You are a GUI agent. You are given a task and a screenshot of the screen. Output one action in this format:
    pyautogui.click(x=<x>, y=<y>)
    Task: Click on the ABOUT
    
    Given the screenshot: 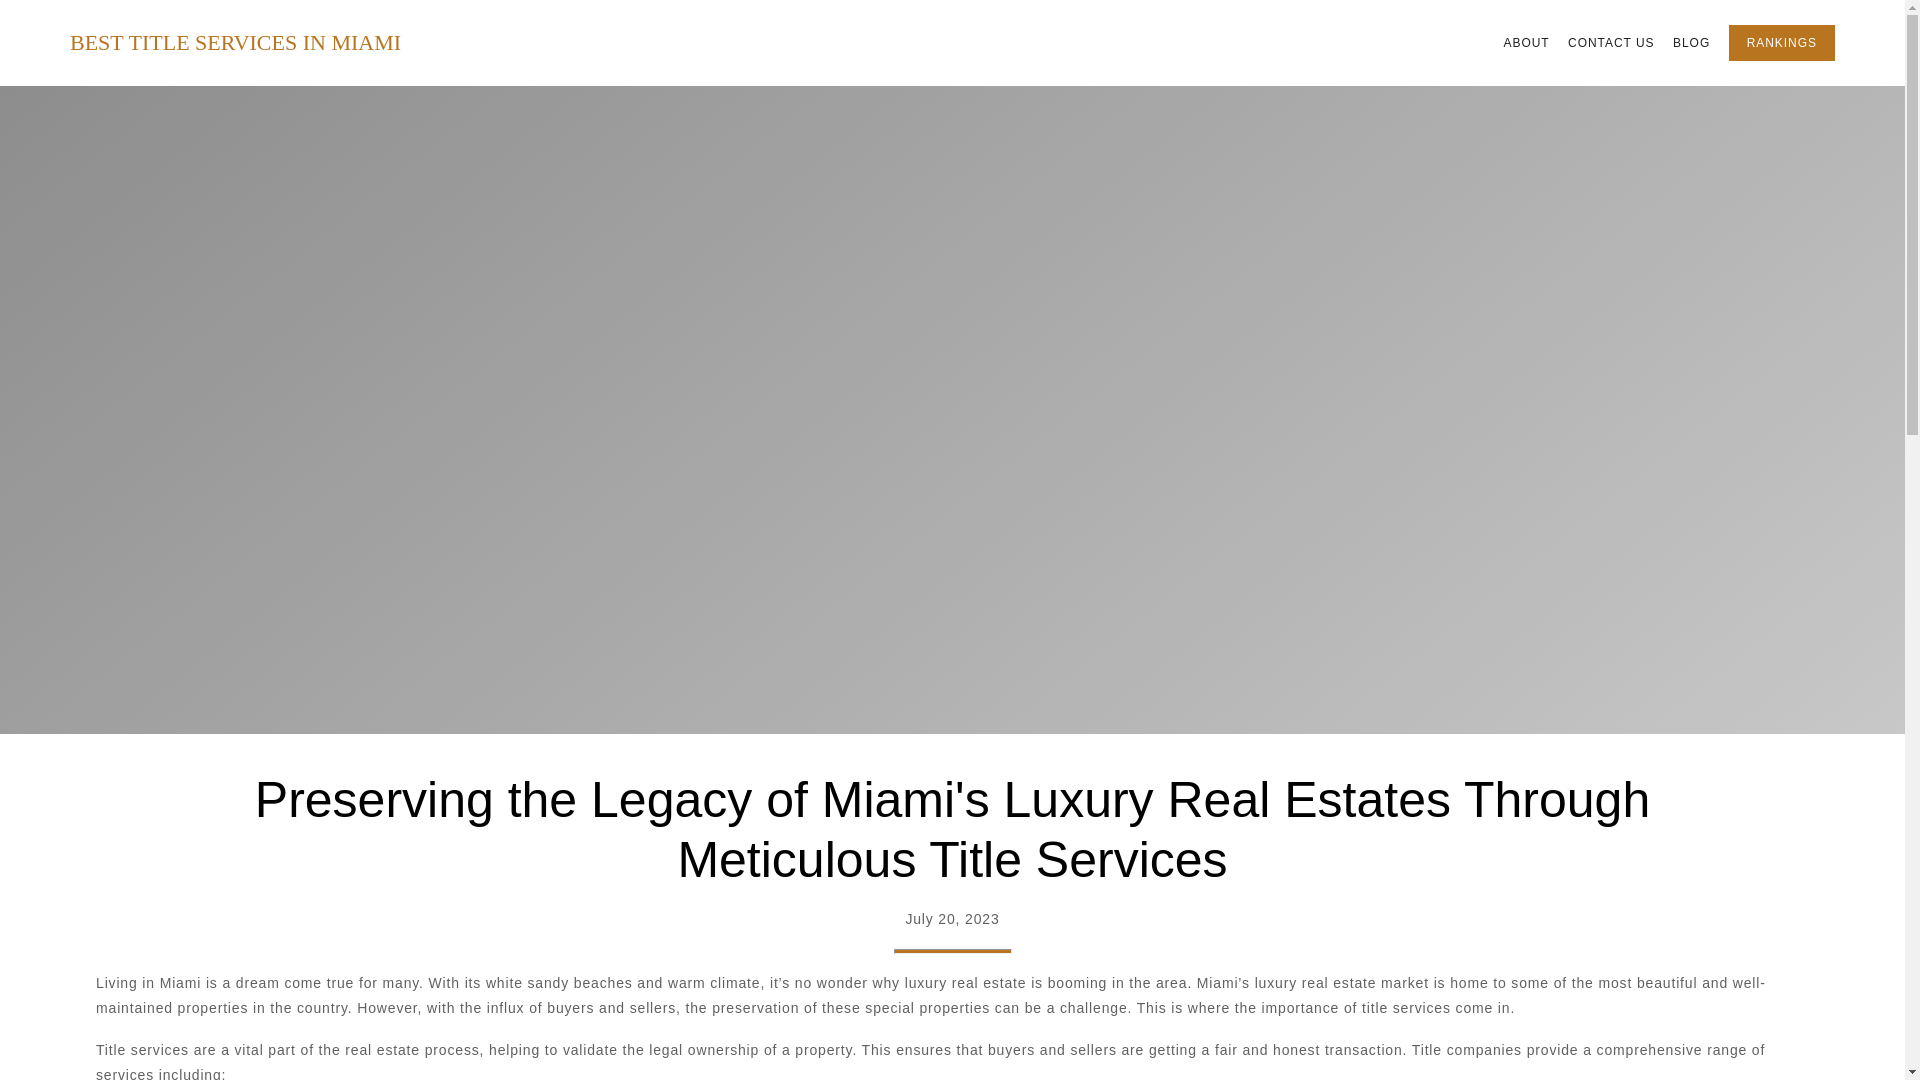 What is the action you would take?
    pyautogui.click(x=1526, y=43)
    